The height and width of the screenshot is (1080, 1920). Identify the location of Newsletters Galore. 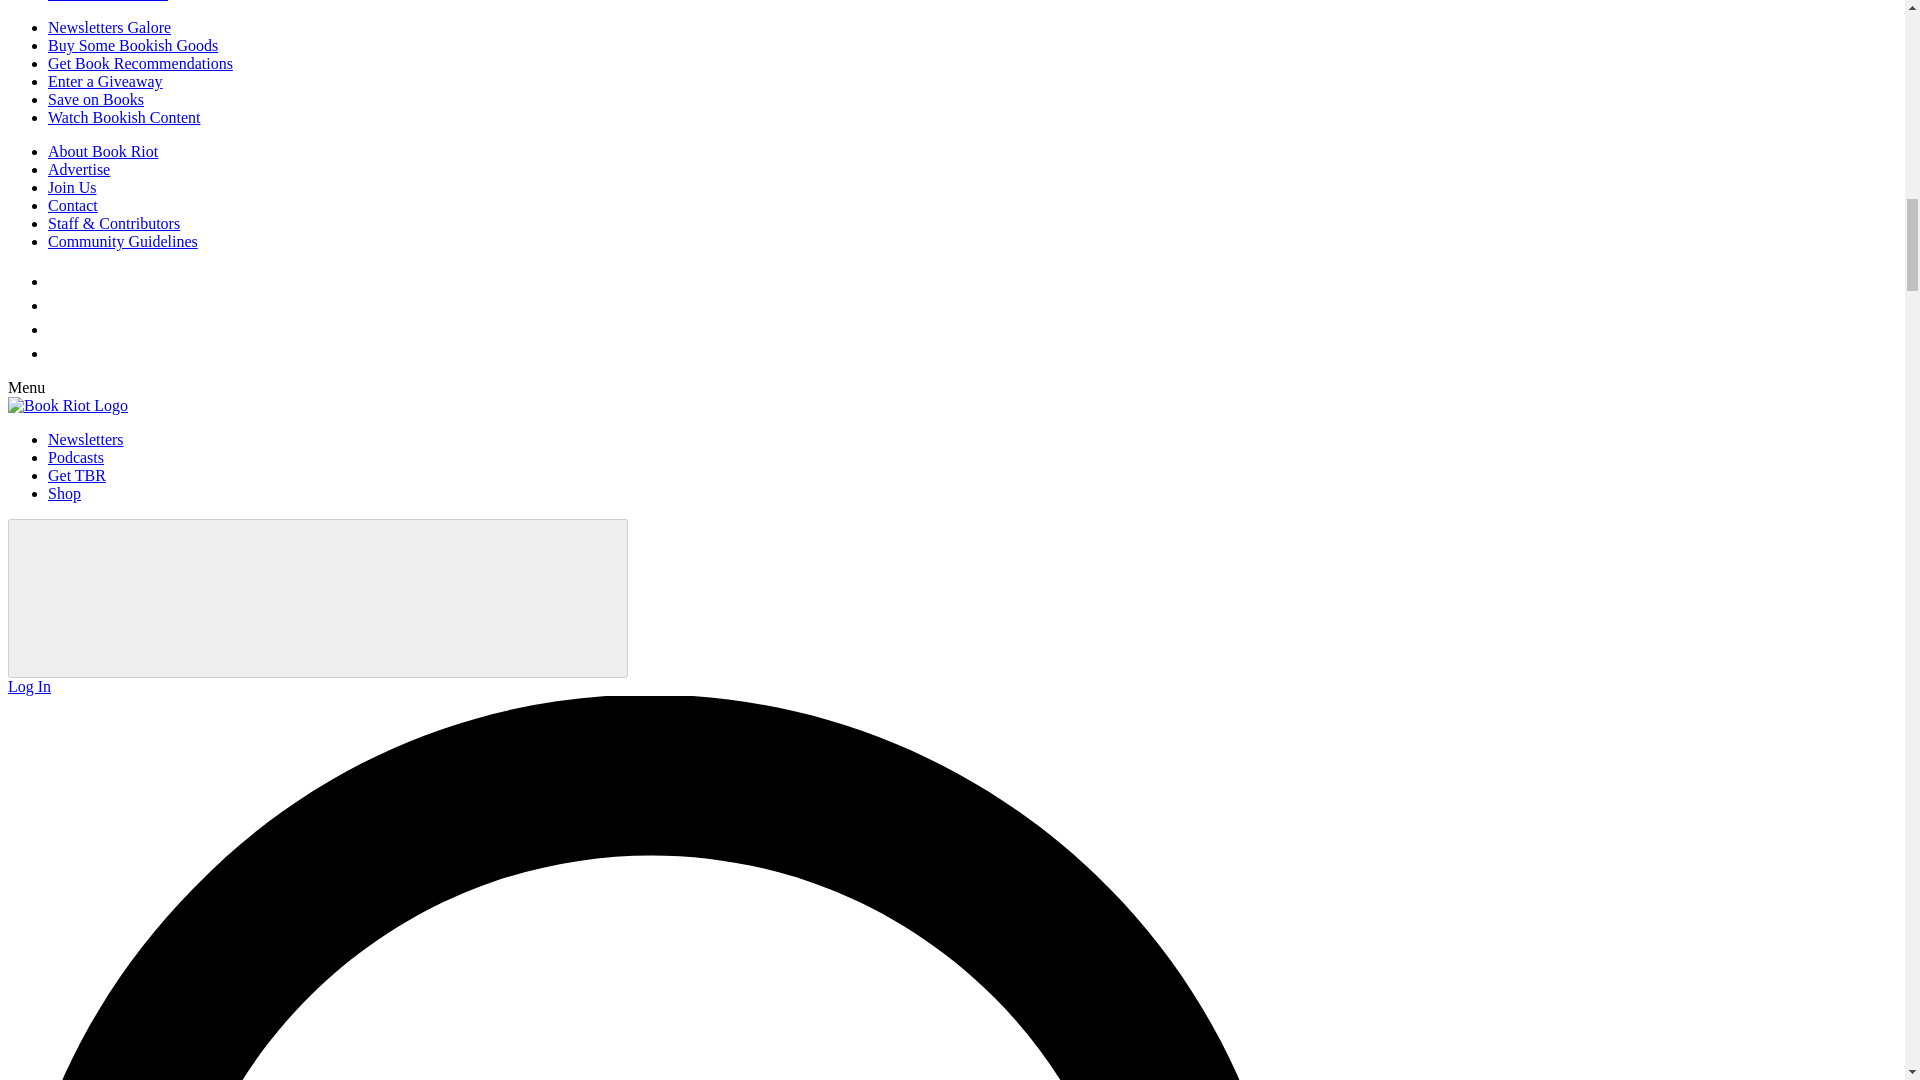
(109, 27).